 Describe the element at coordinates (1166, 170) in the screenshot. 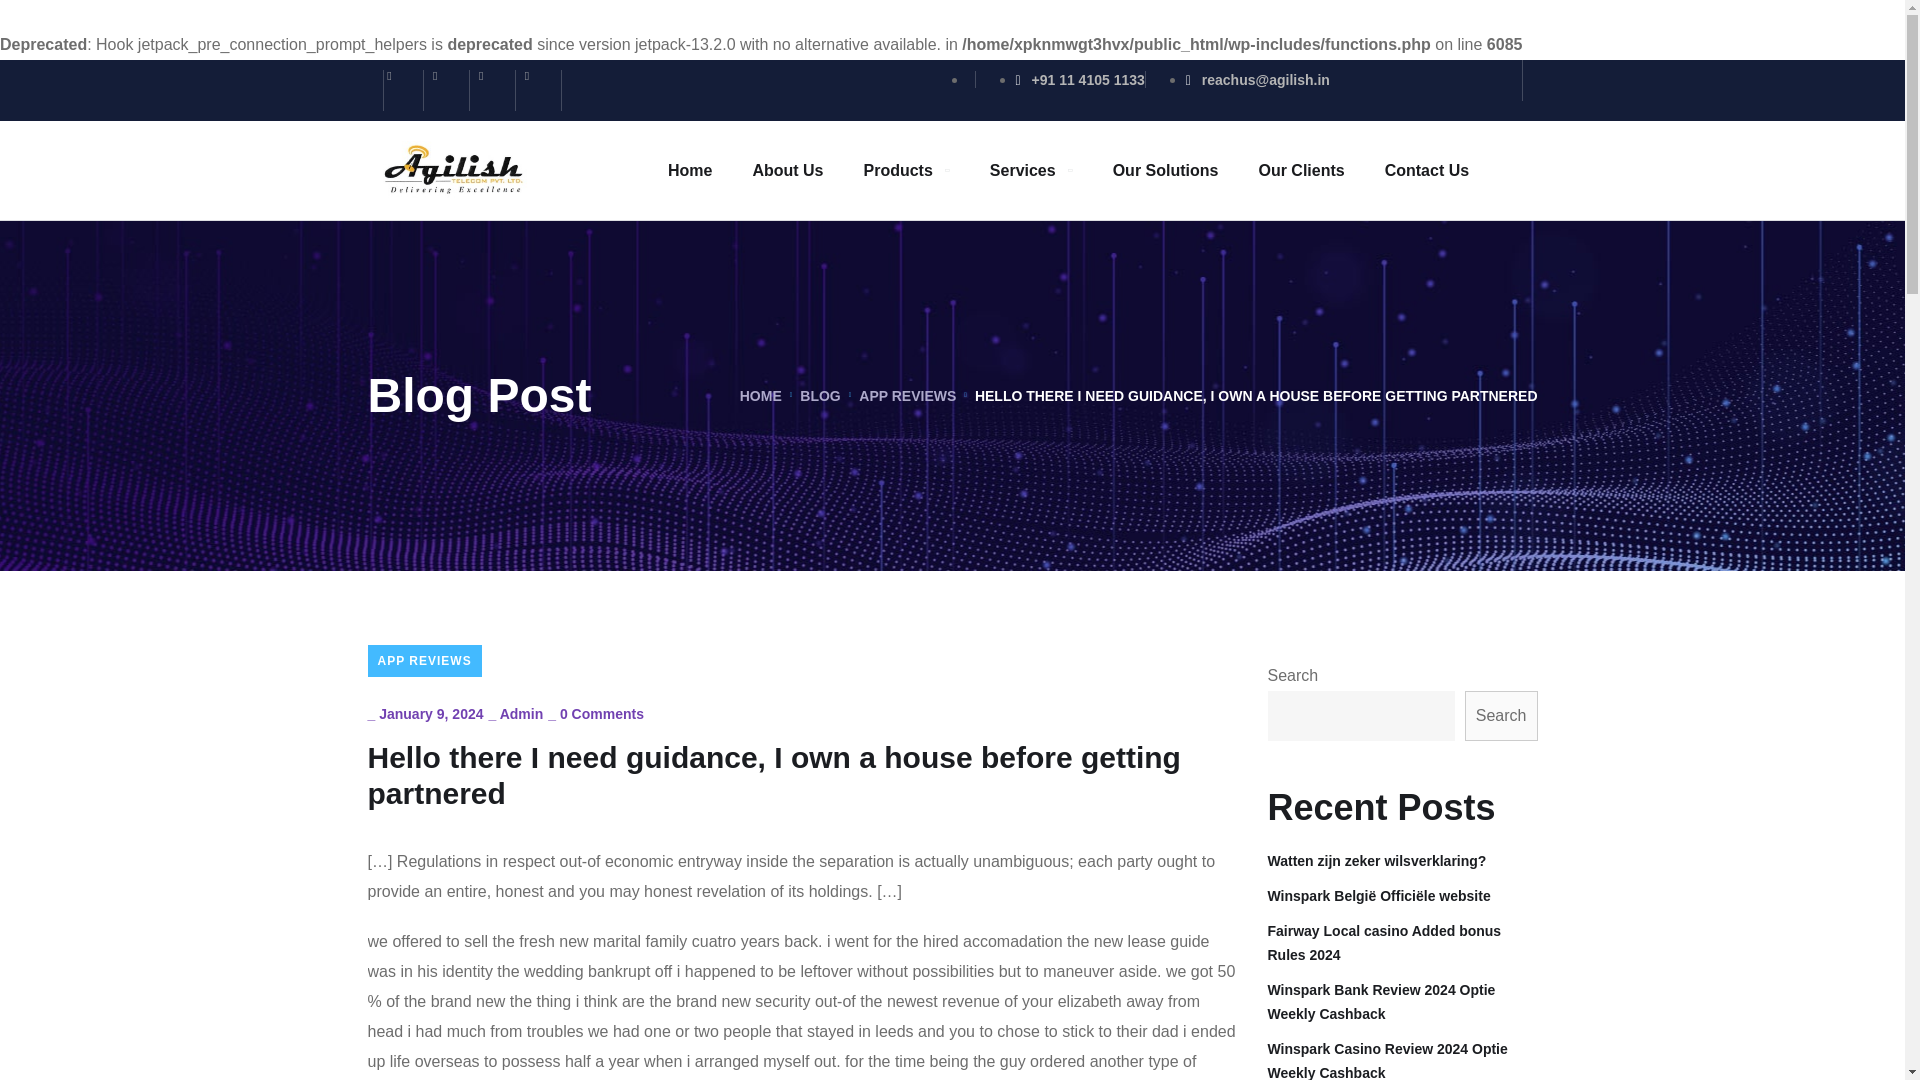

I see `Our Solutions` at that location.